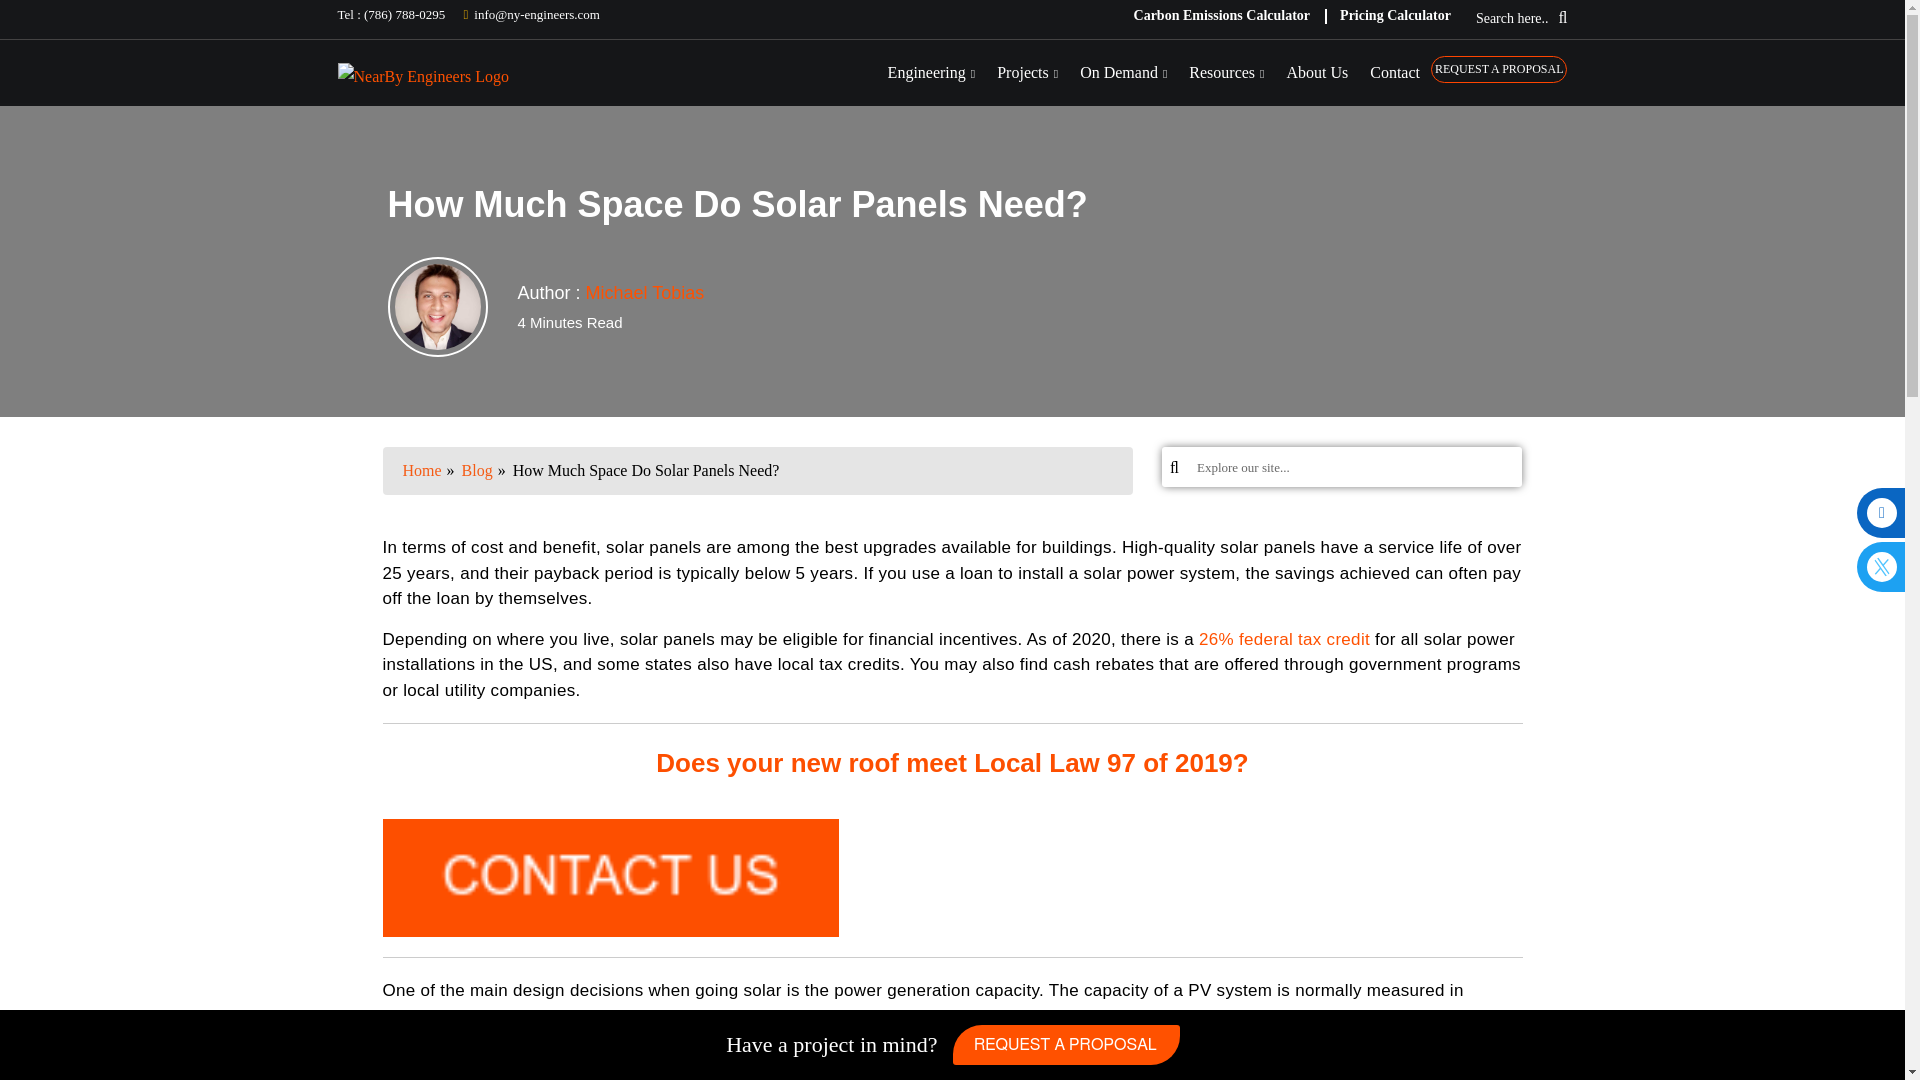  What do you see at coordinates (932, 72) in the screenshot?
I see `Engineering` at bounding box center [932, 72].